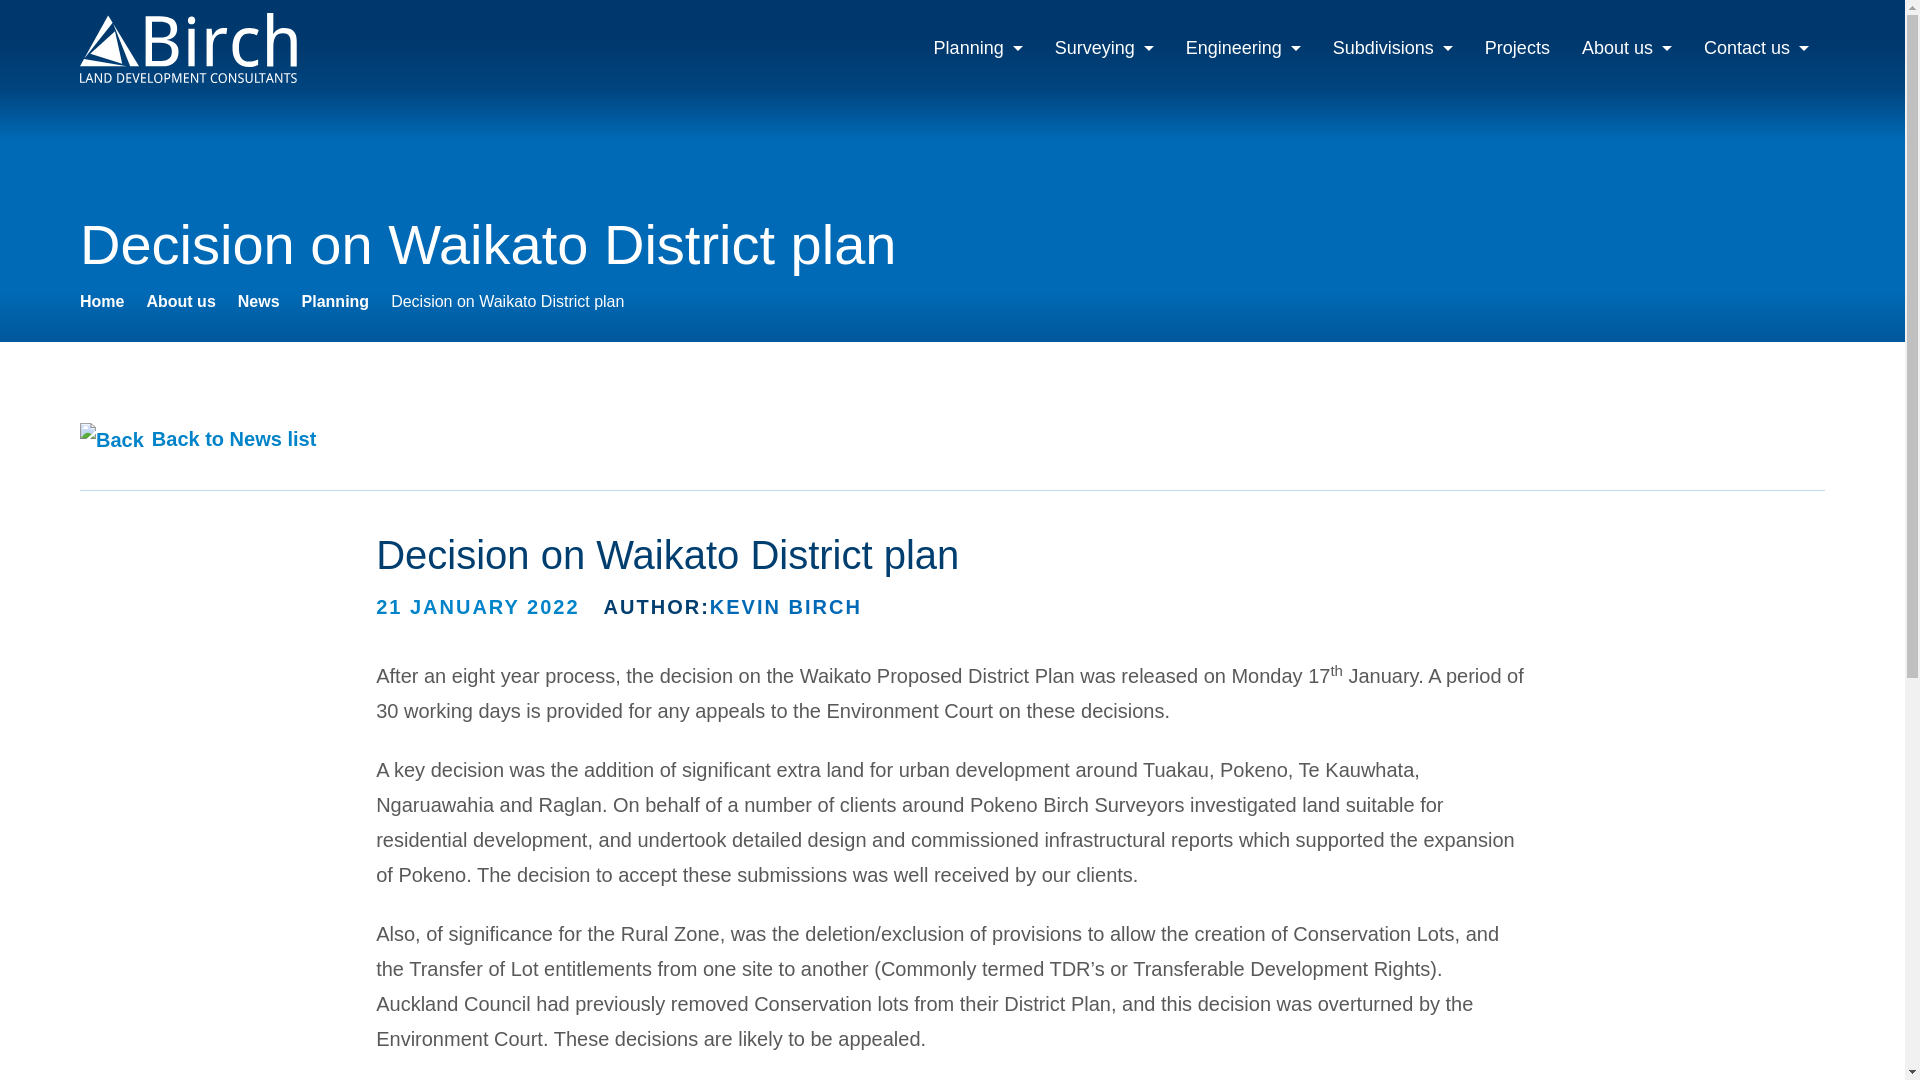 This screenshot has width=1920, height=1080. Describe the element at coordinates (1392, 47) in the screenshot. I see `Subdivisions` at that location.